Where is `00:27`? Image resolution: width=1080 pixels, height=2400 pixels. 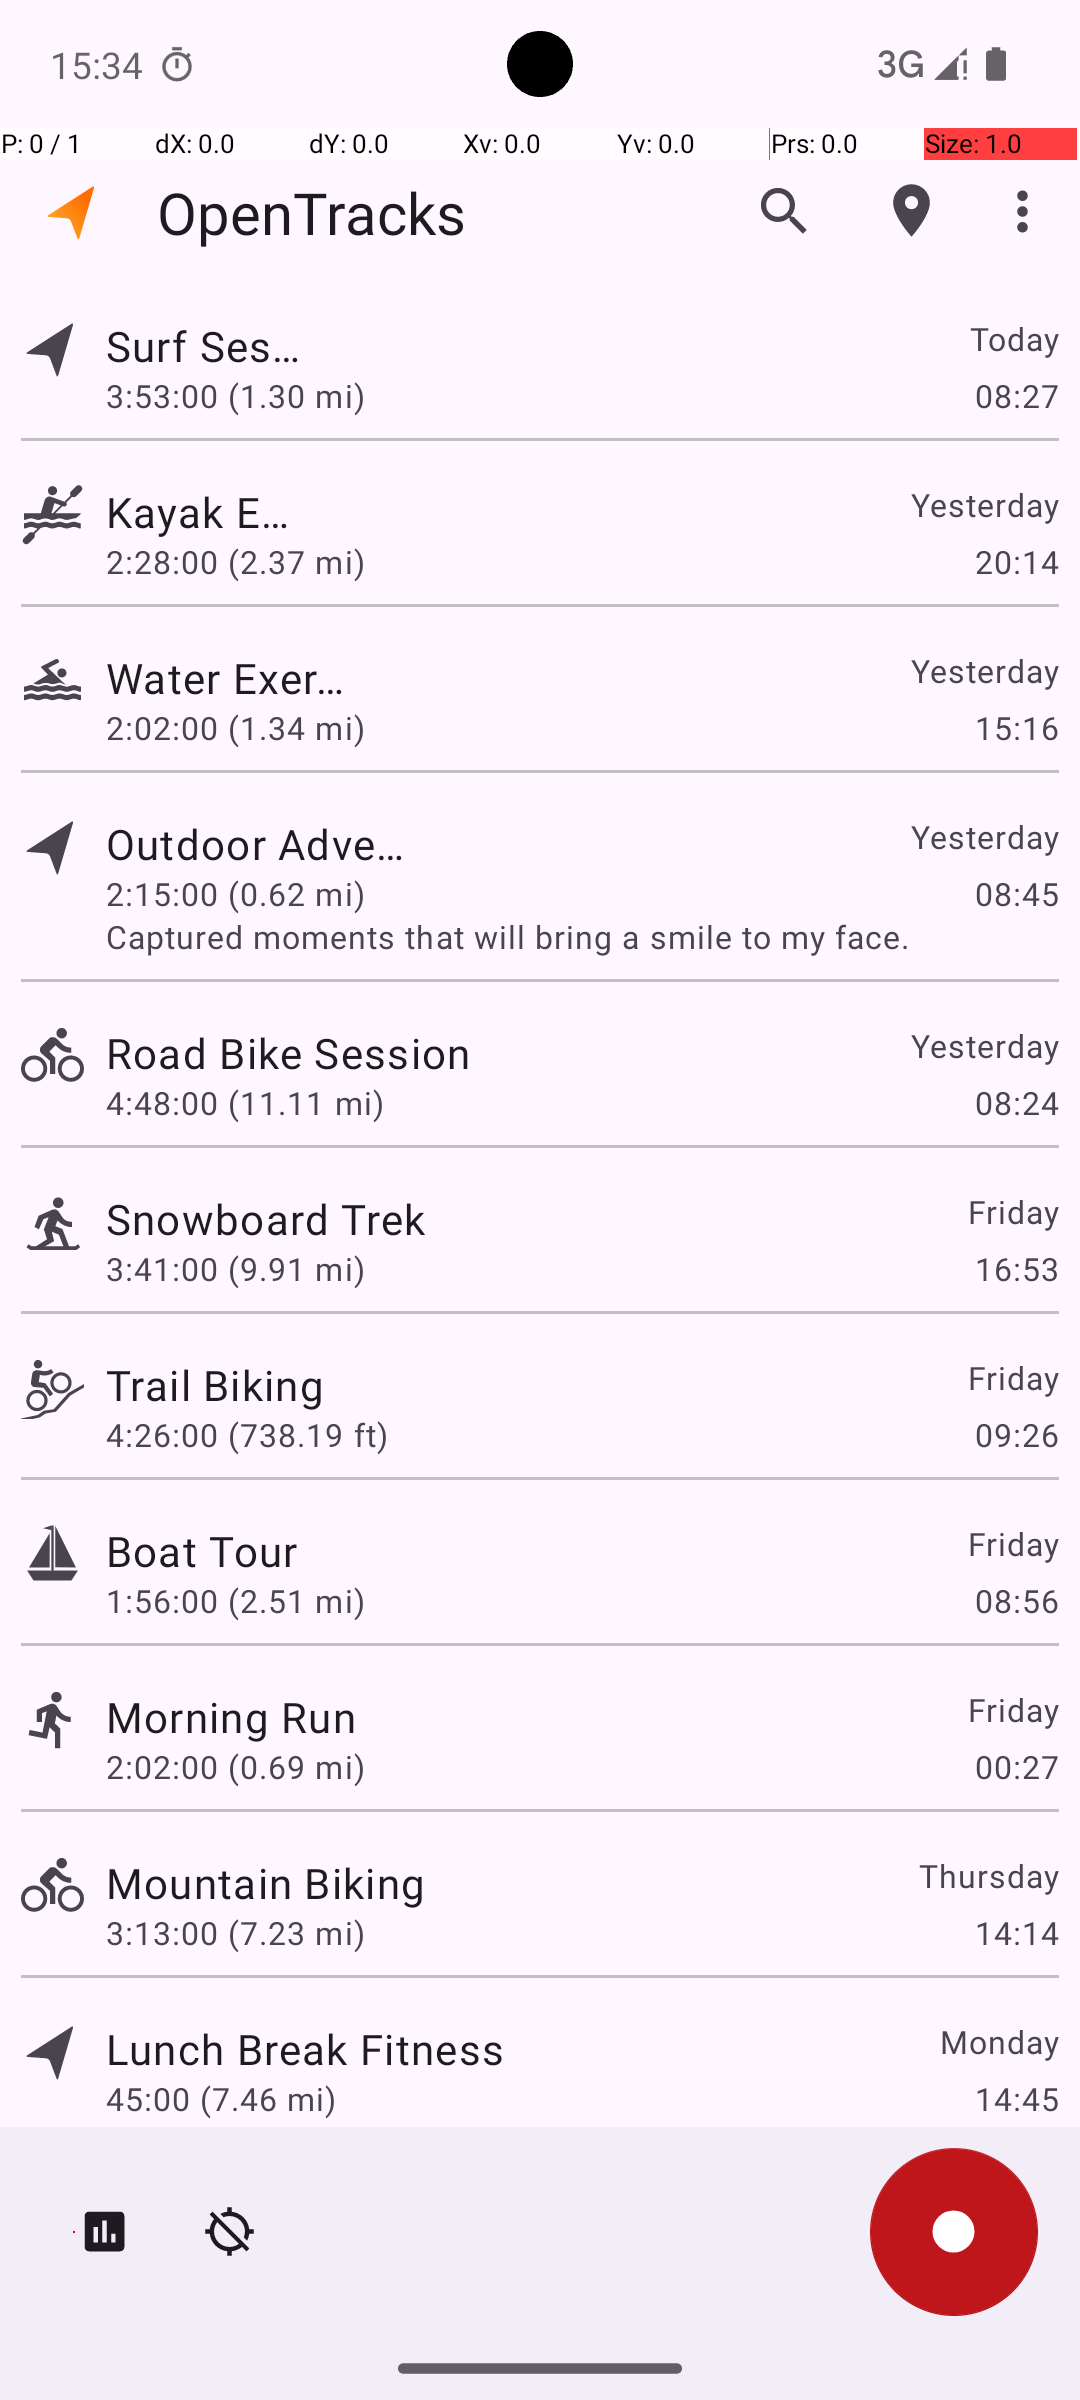
00:27 is located at coordinates (1016, 1766).